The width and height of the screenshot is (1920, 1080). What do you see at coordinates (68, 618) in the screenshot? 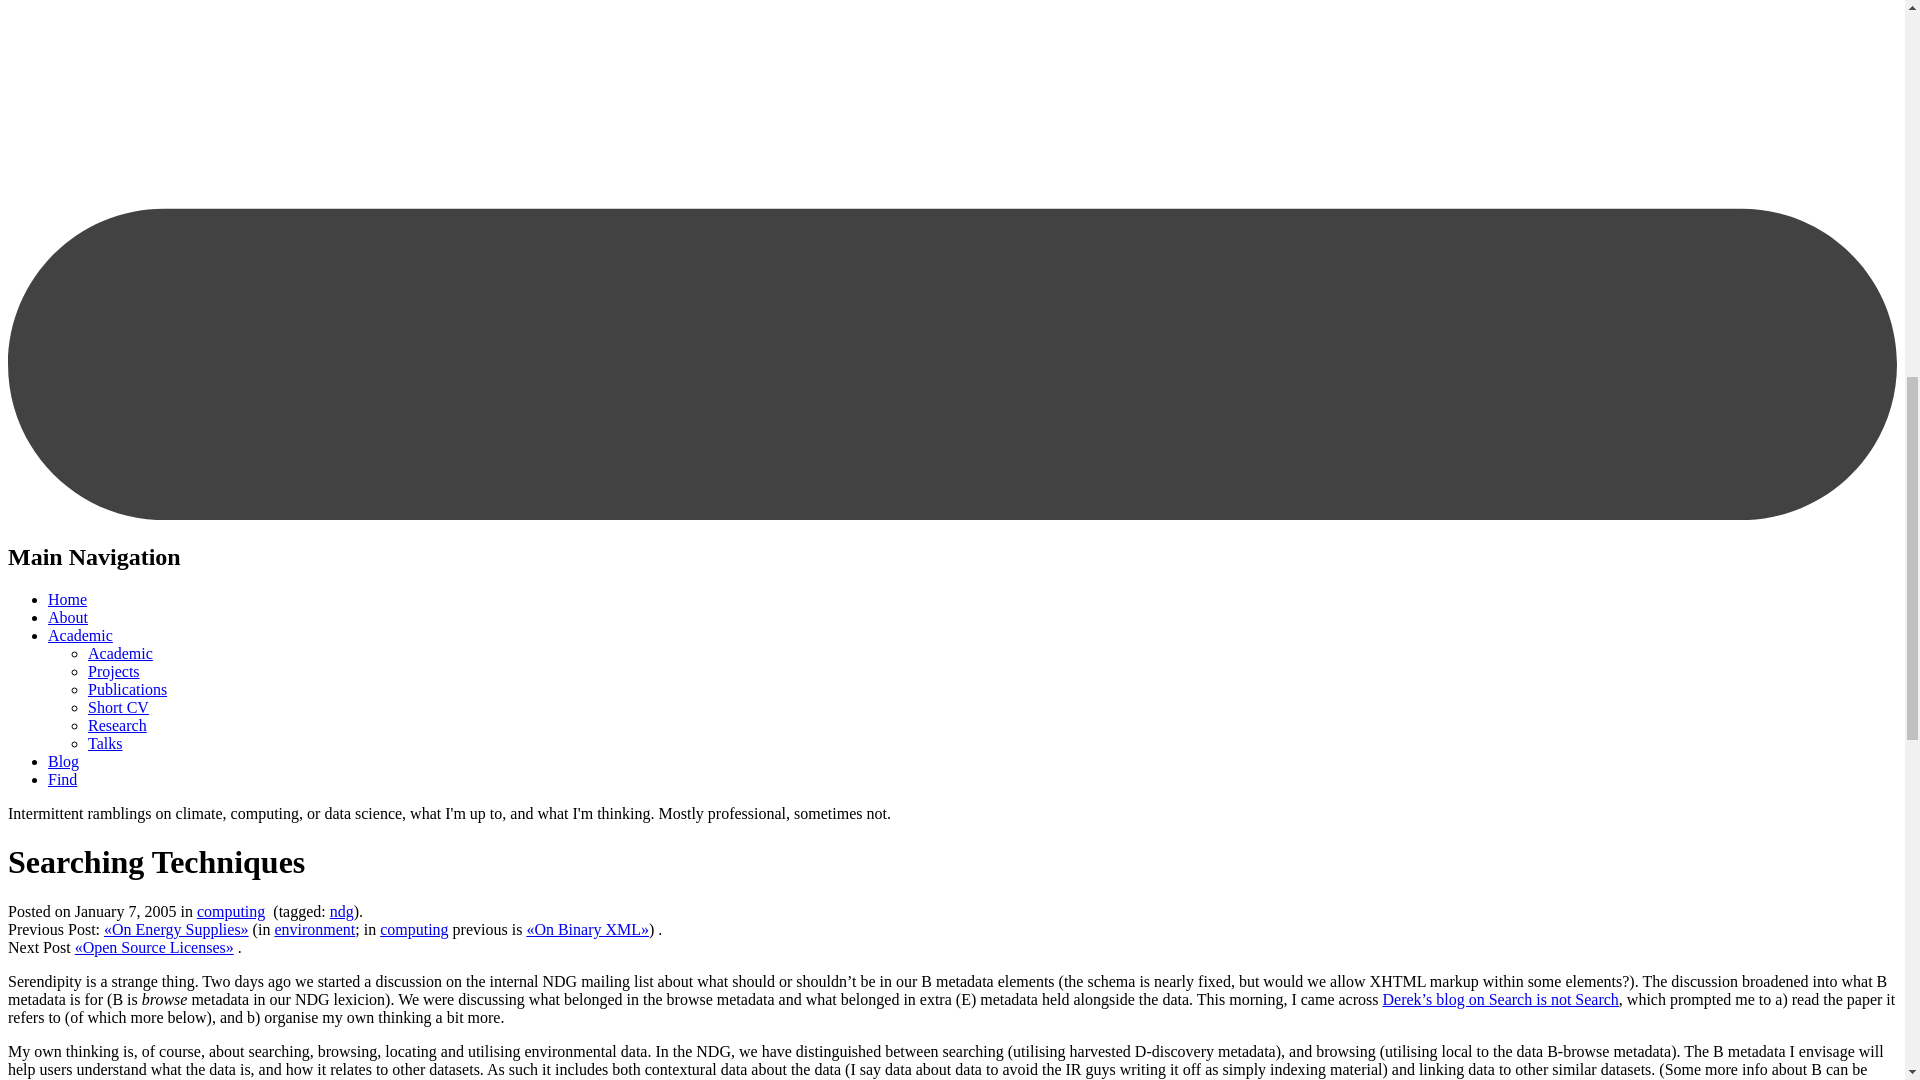
I see `About` at bounding box center [68, 618].